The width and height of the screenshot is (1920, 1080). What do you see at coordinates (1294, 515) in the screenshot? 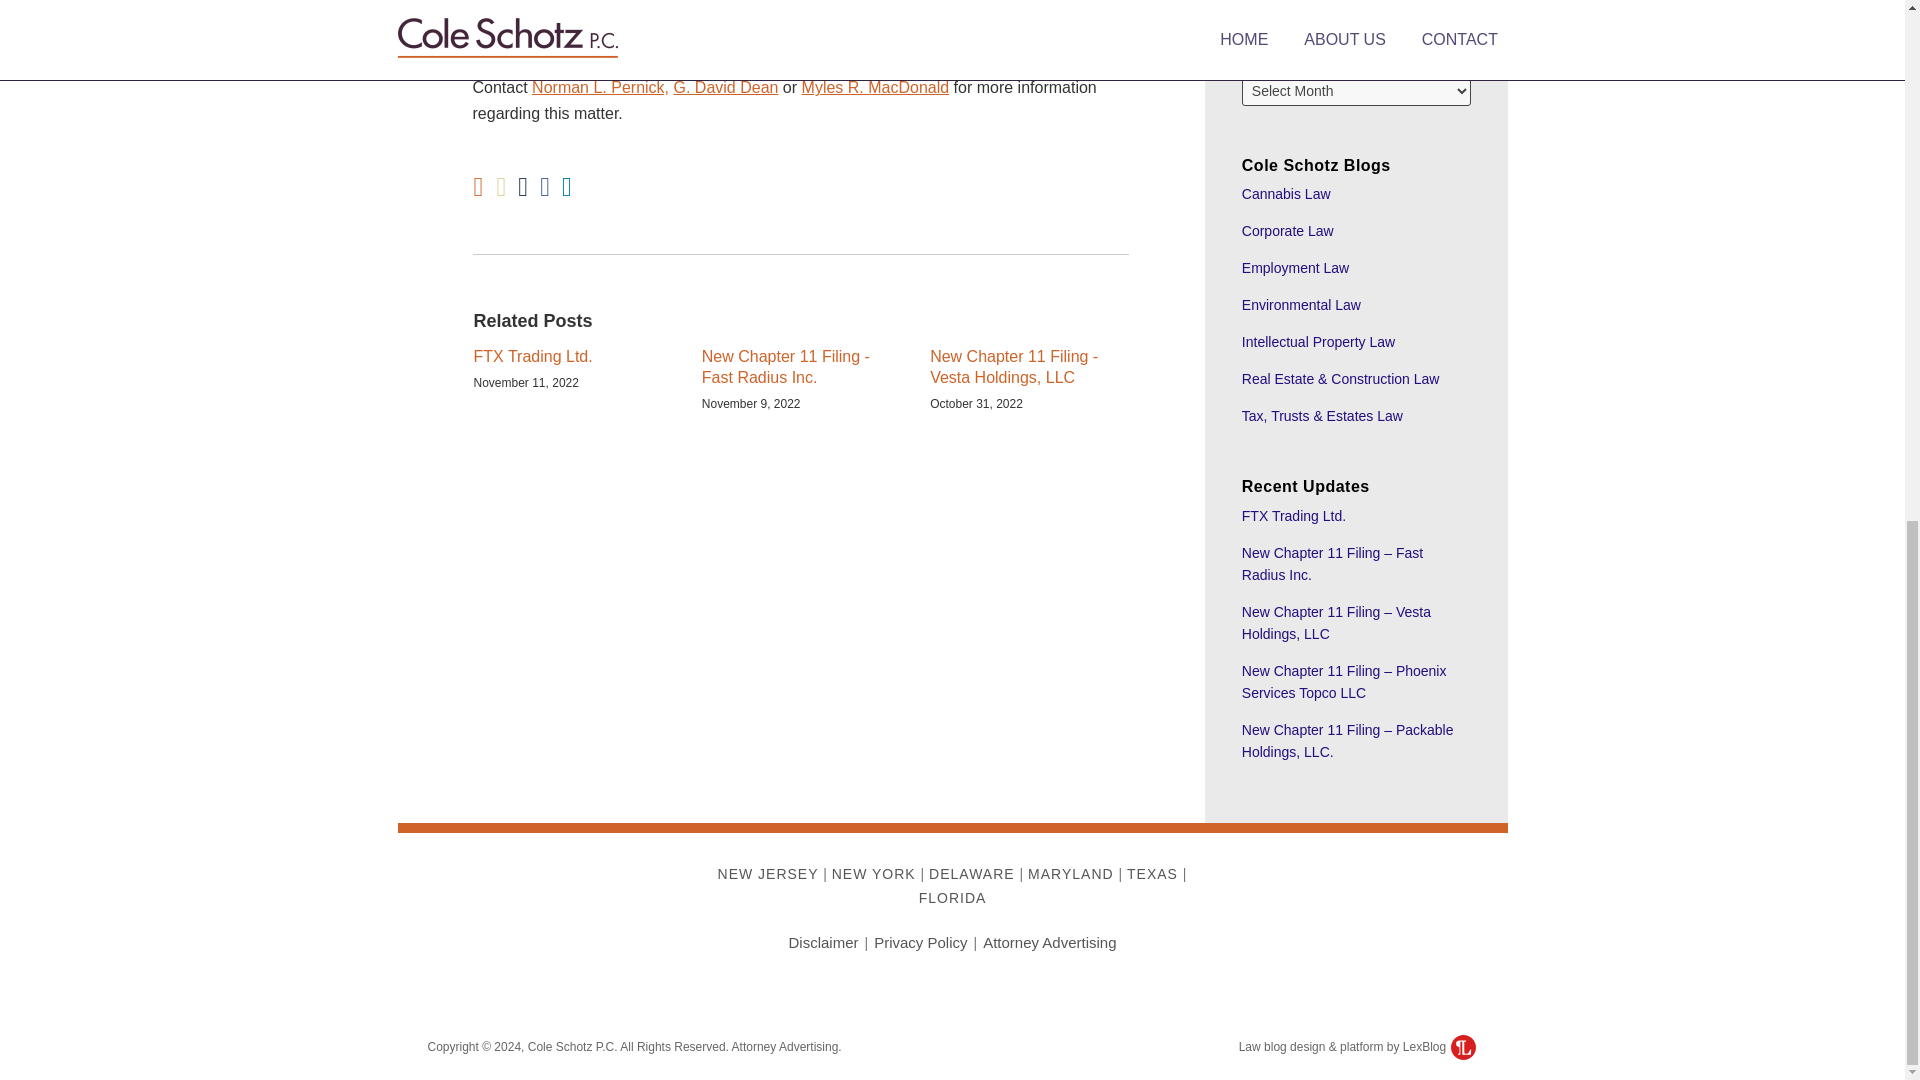
I see `FTX Trading Ltd.` at bounding box center [1294, 515].